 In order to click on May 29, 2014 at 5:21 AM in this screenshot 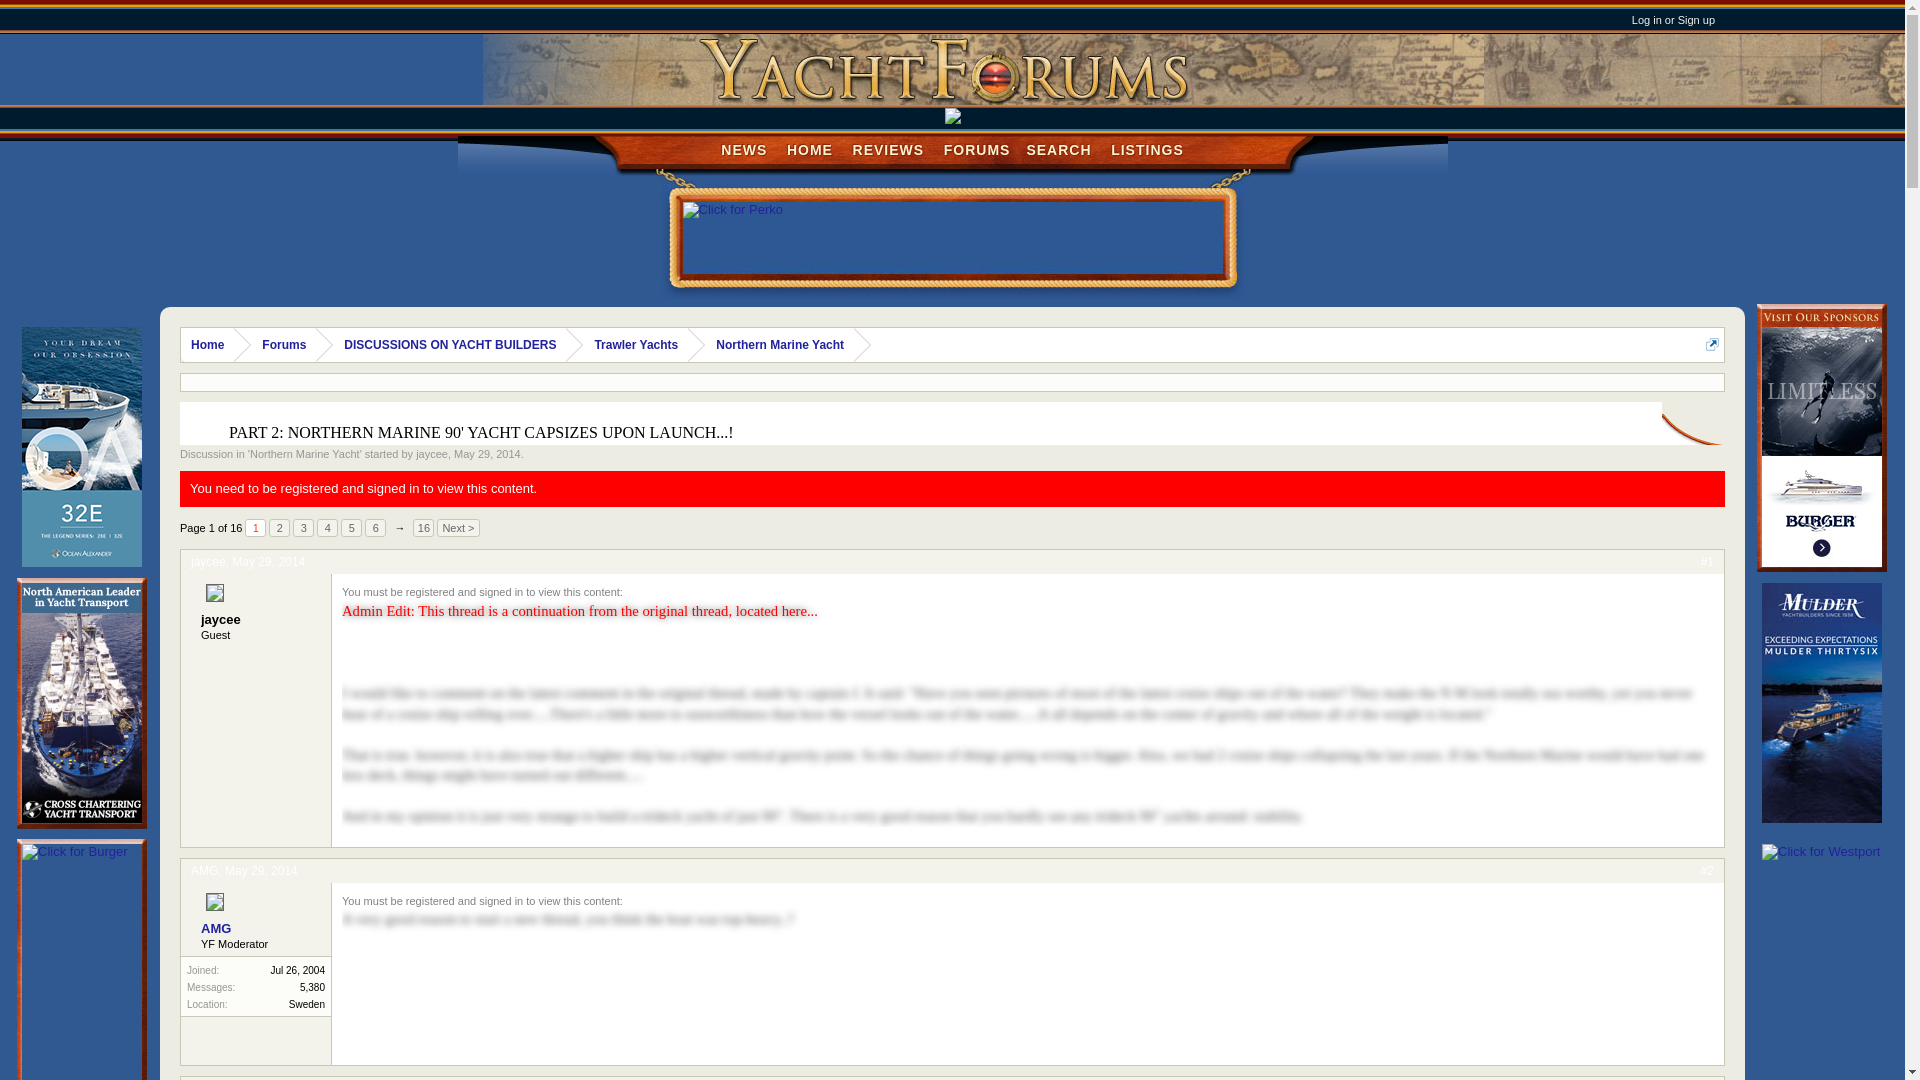, I will do `click(486, 454)`.